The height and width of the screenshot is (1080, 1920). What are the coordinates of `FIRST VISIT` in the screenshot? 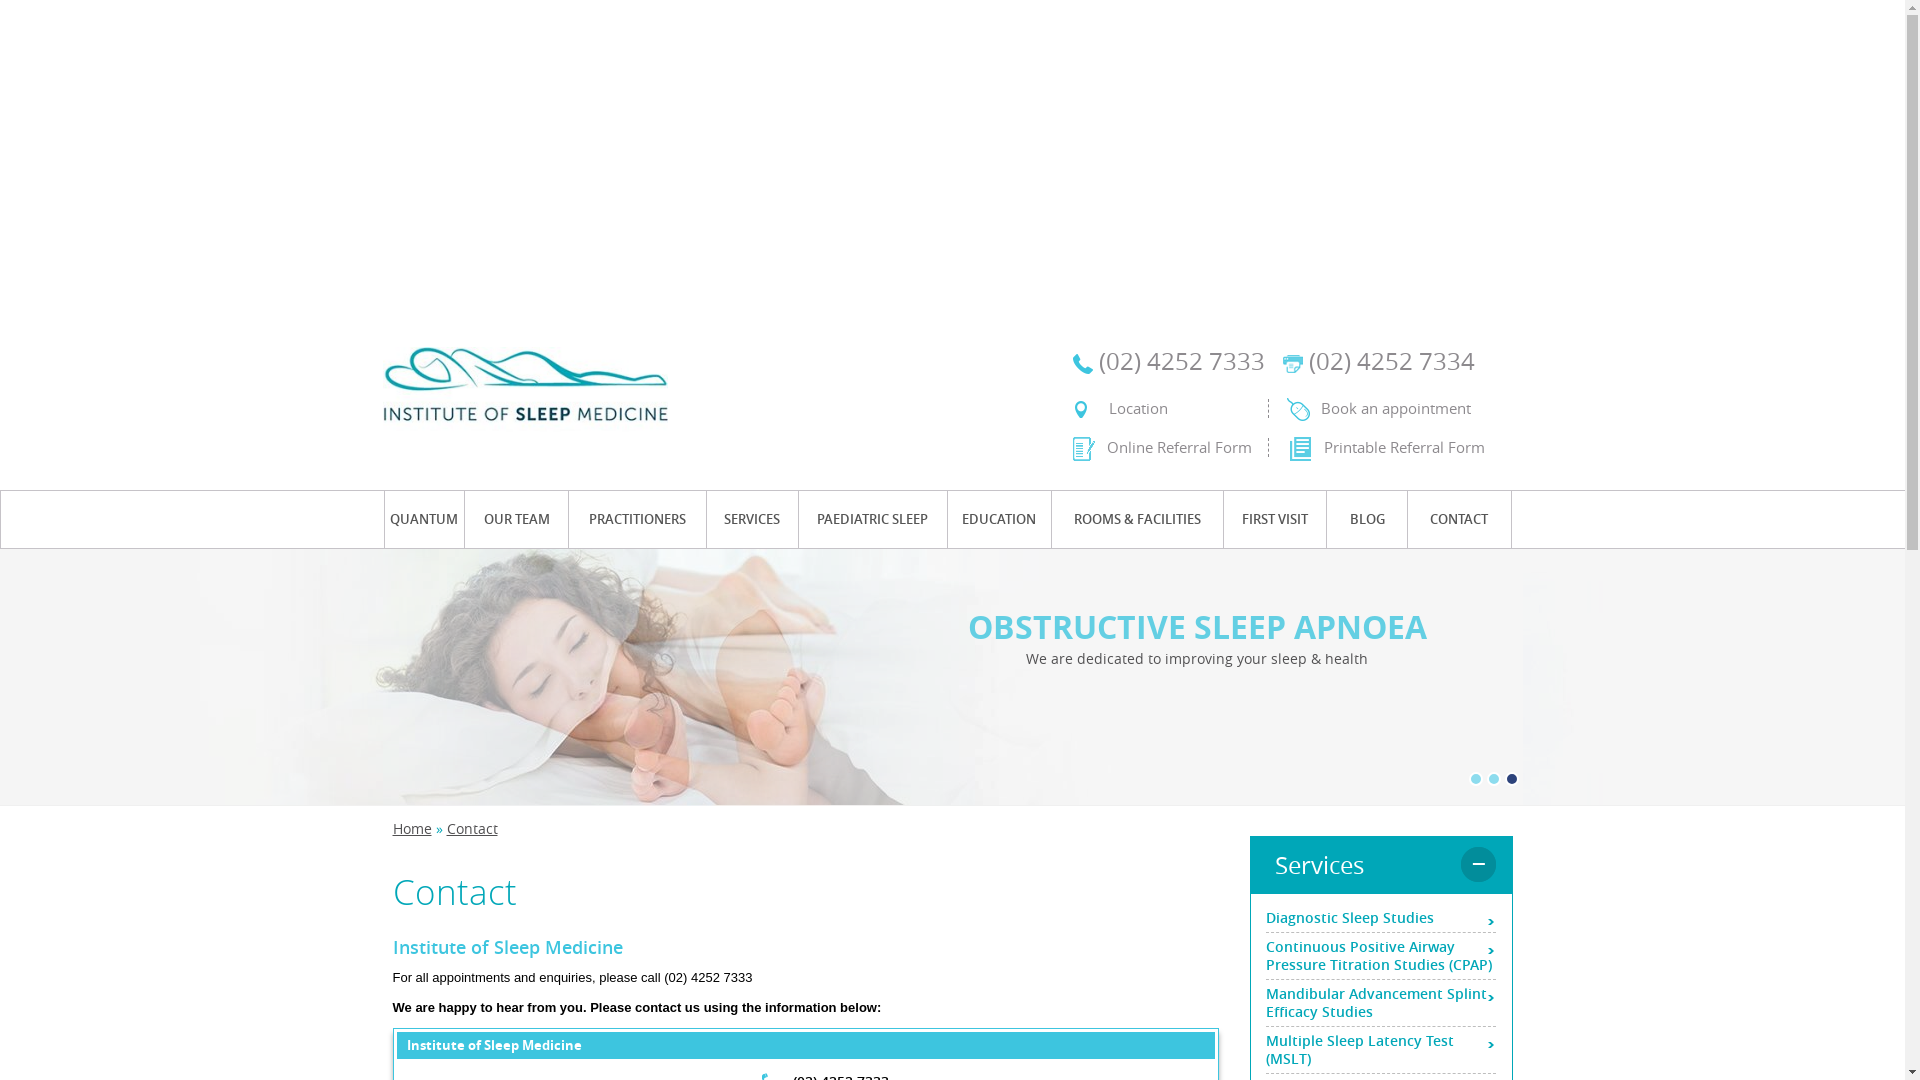 It's located at (1276, 520).